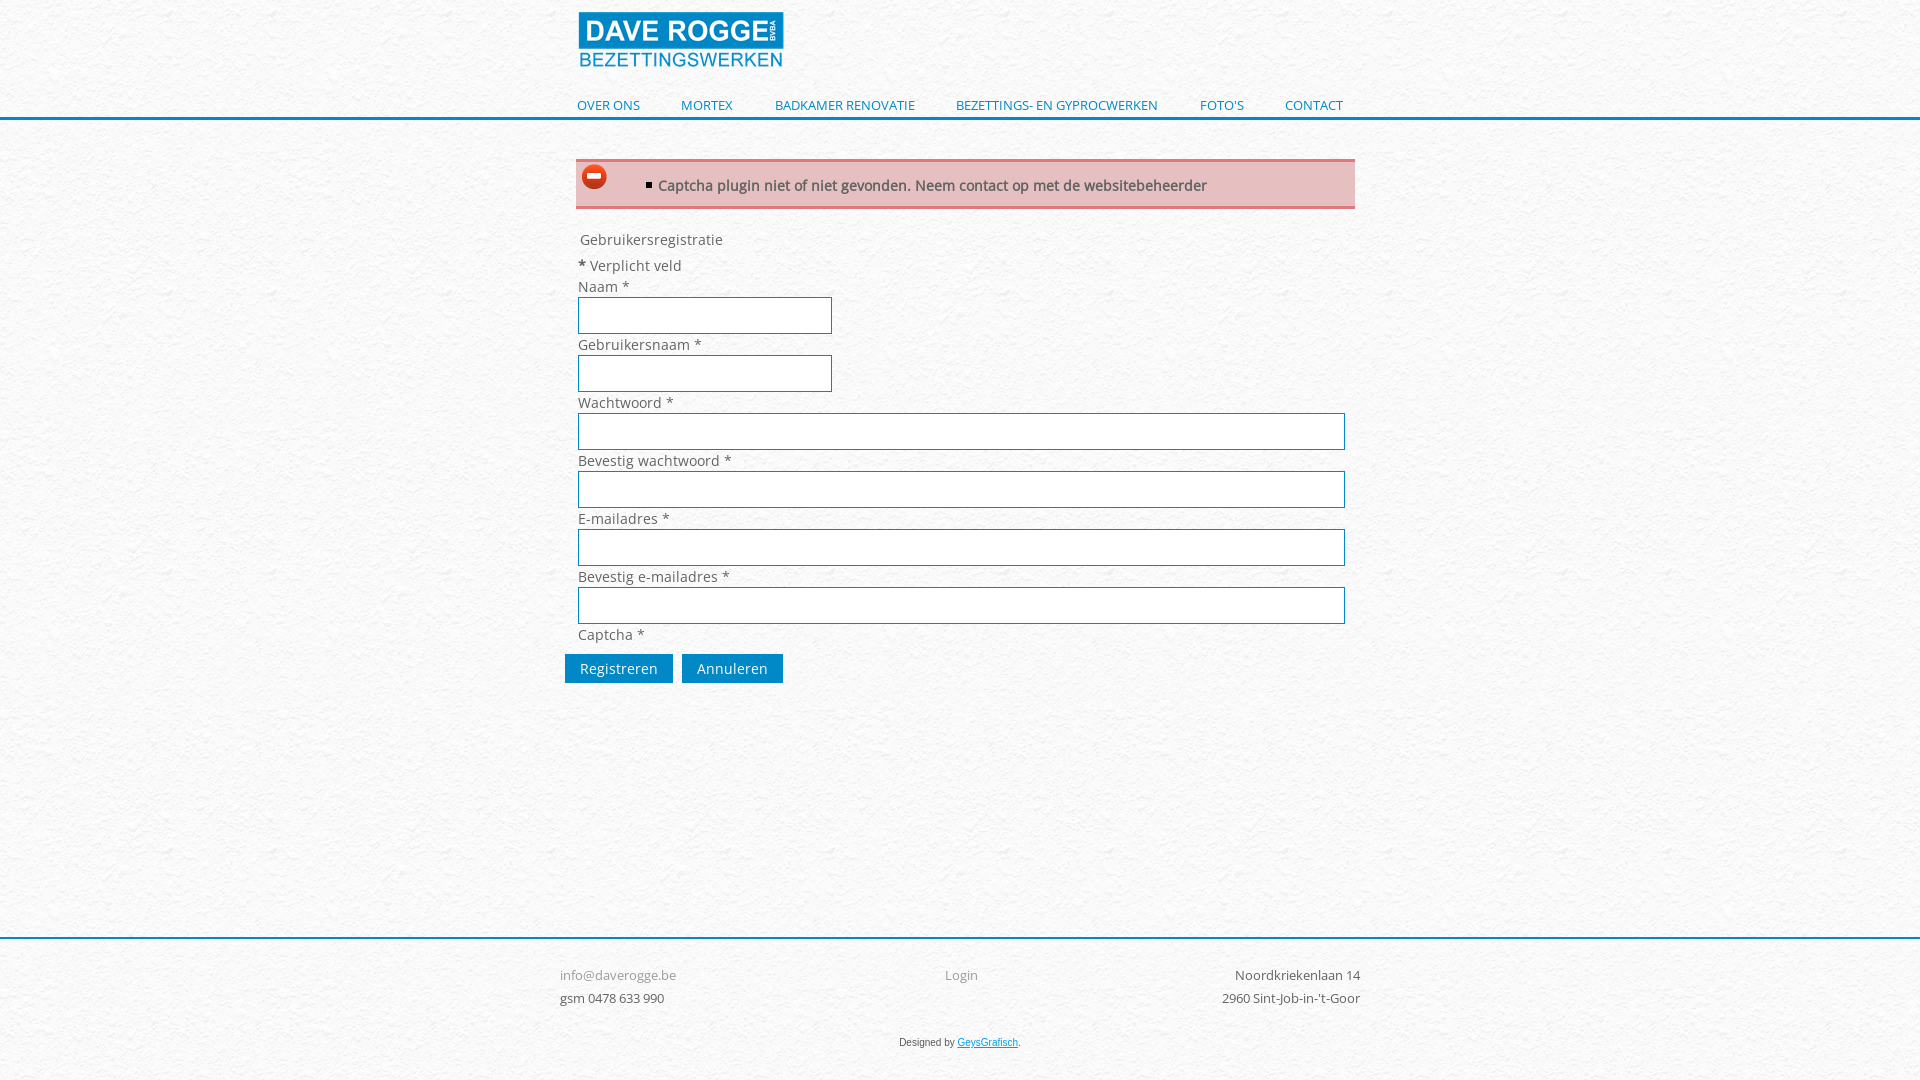  What do you see at coordinates (845, 105) in the screenshot?
I see `BADKAMER RENOVATIE` at bounding box center [845, 105].